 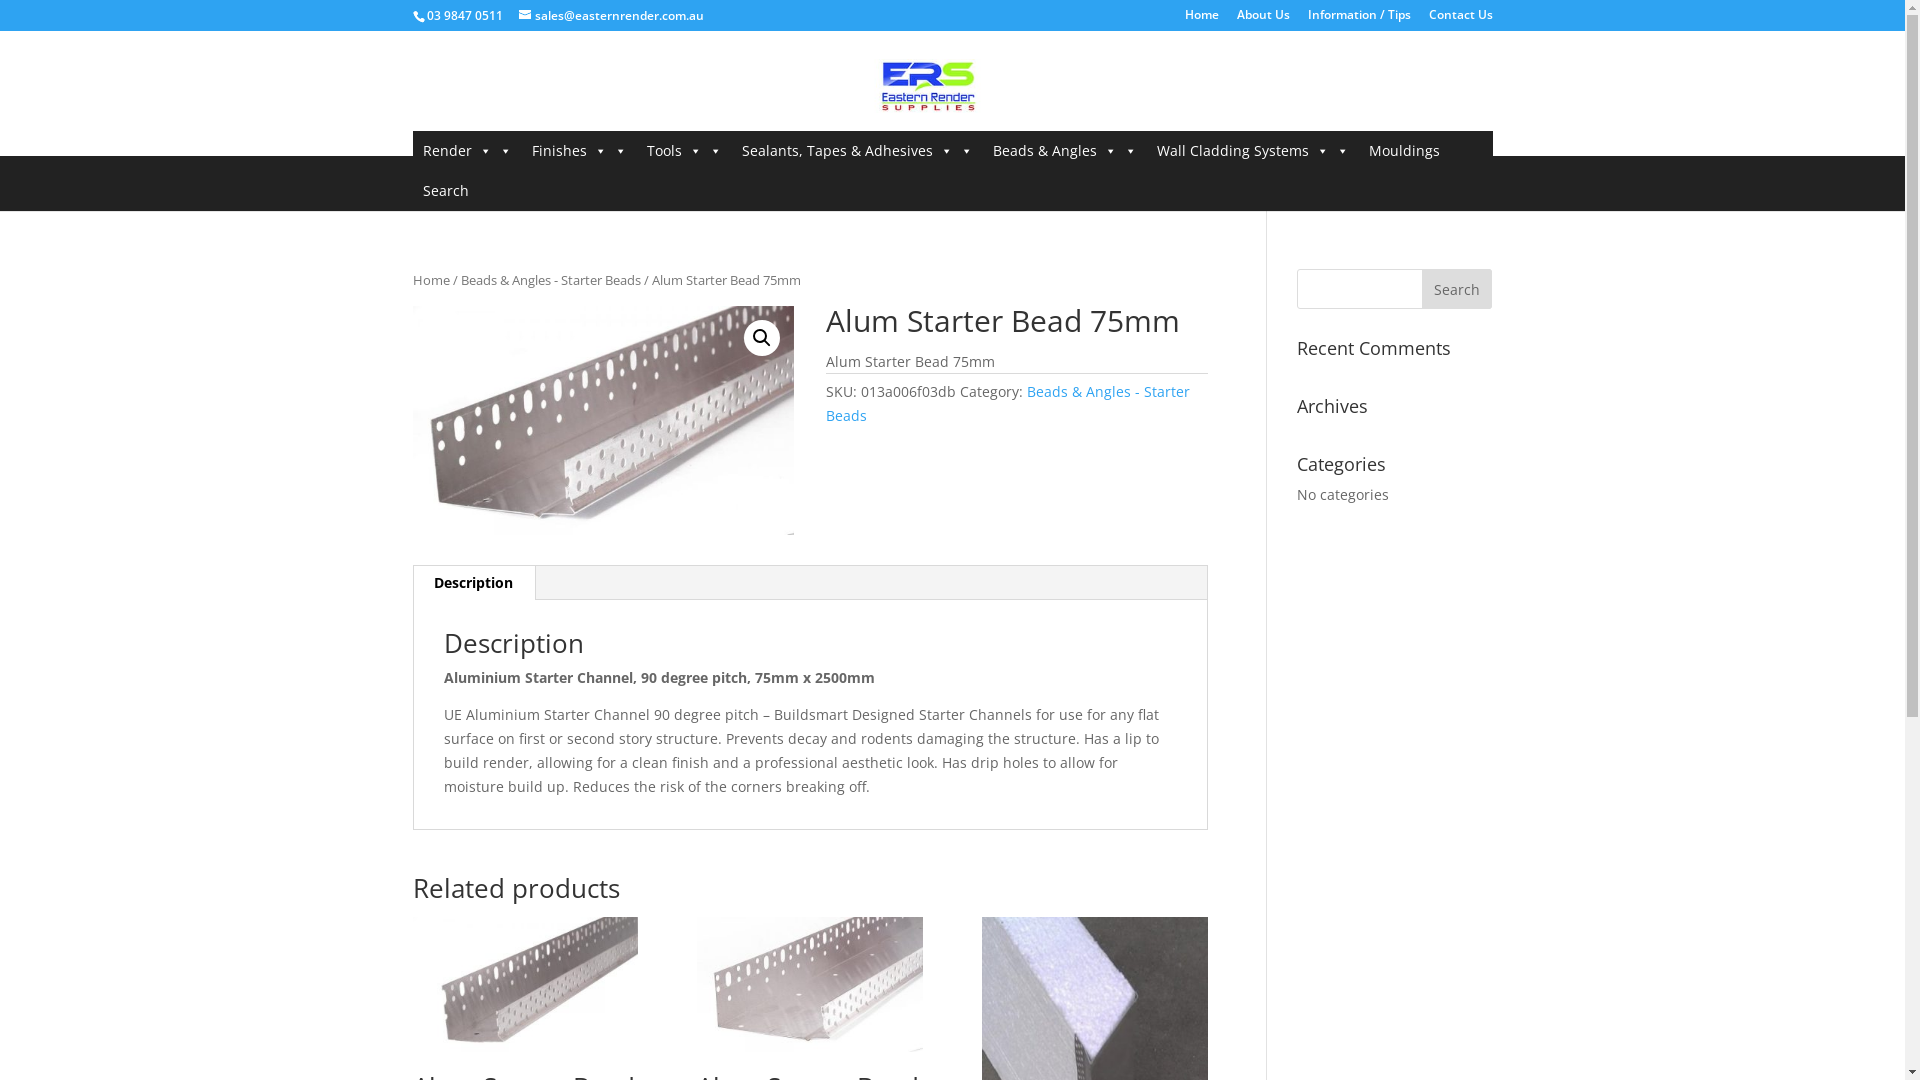 What do you see at coordinates (603, 420) in the screenshot?
I see `alum_starter_bead_75mm_833_1` at bounding box center [603, 420].